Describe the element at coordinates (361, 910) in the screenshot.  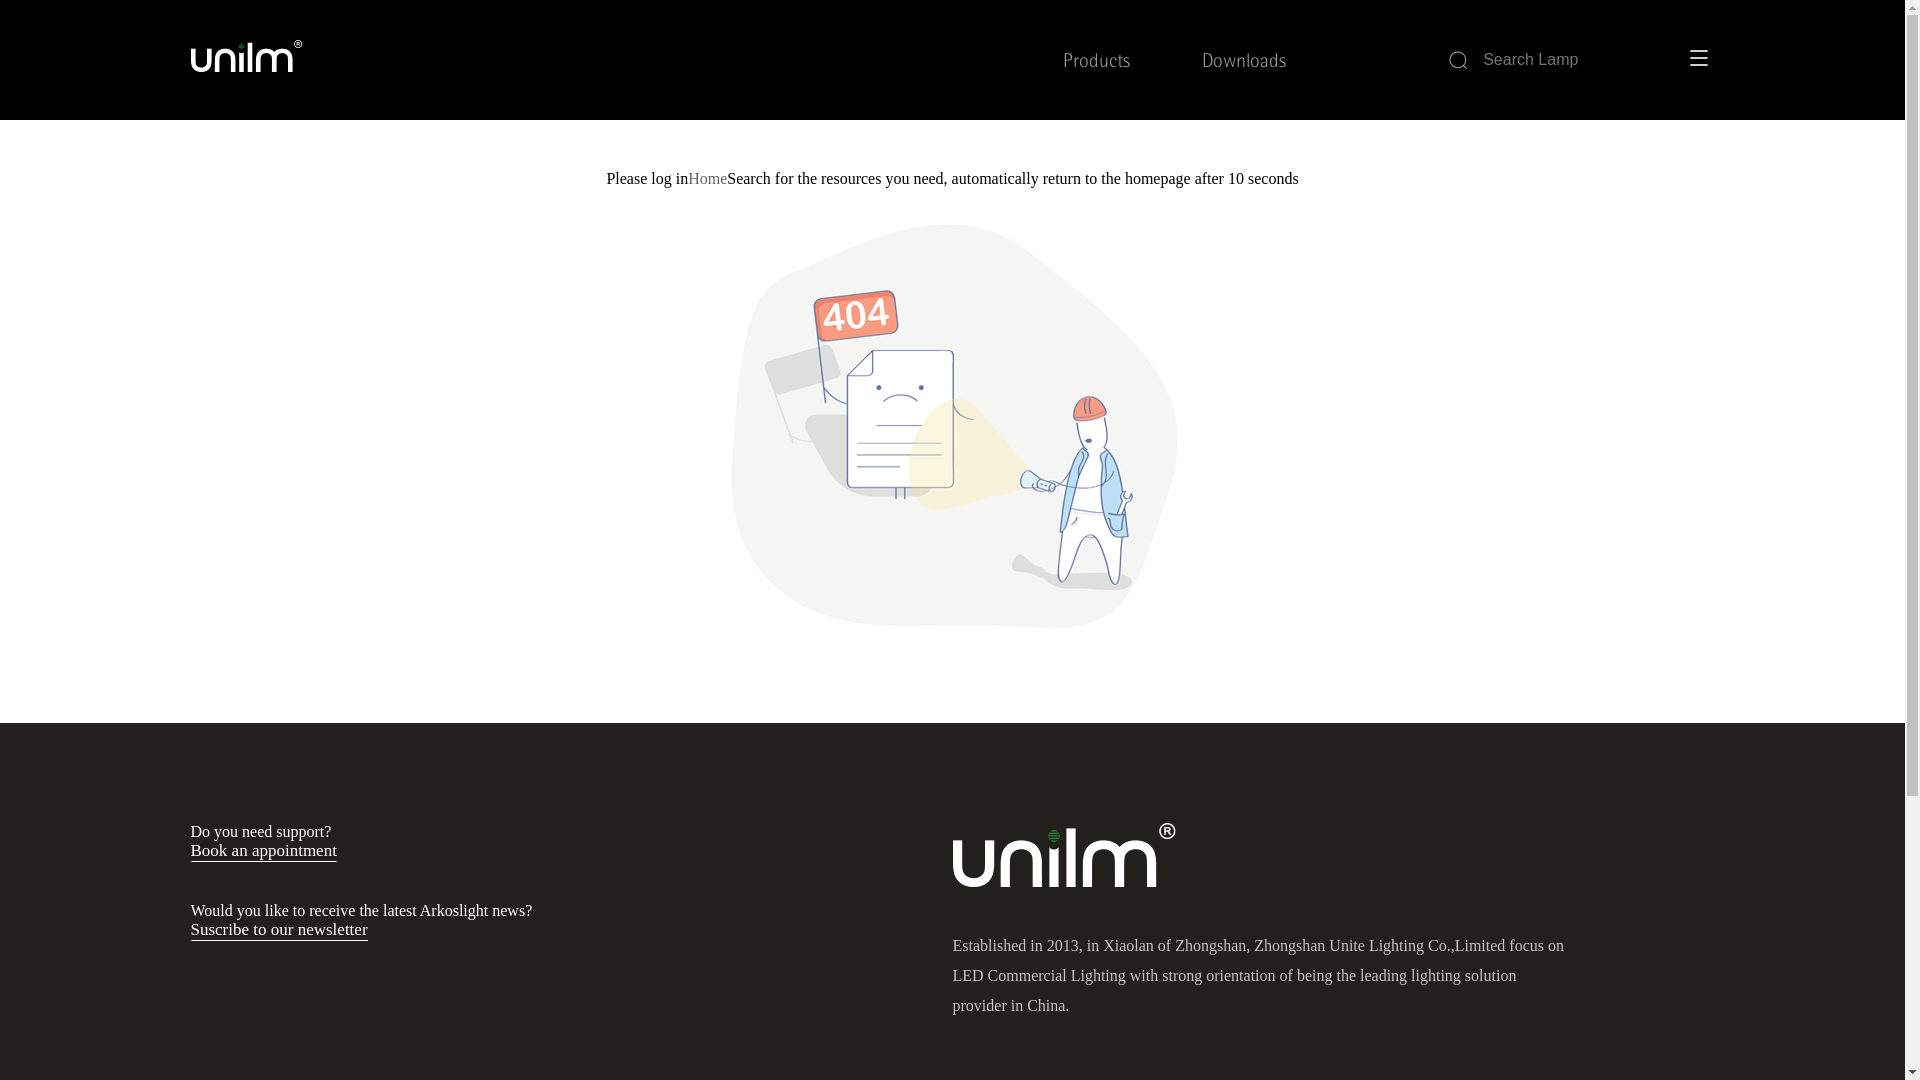
I see `Would you like to receive the latest Arkoslight news?` at that location.